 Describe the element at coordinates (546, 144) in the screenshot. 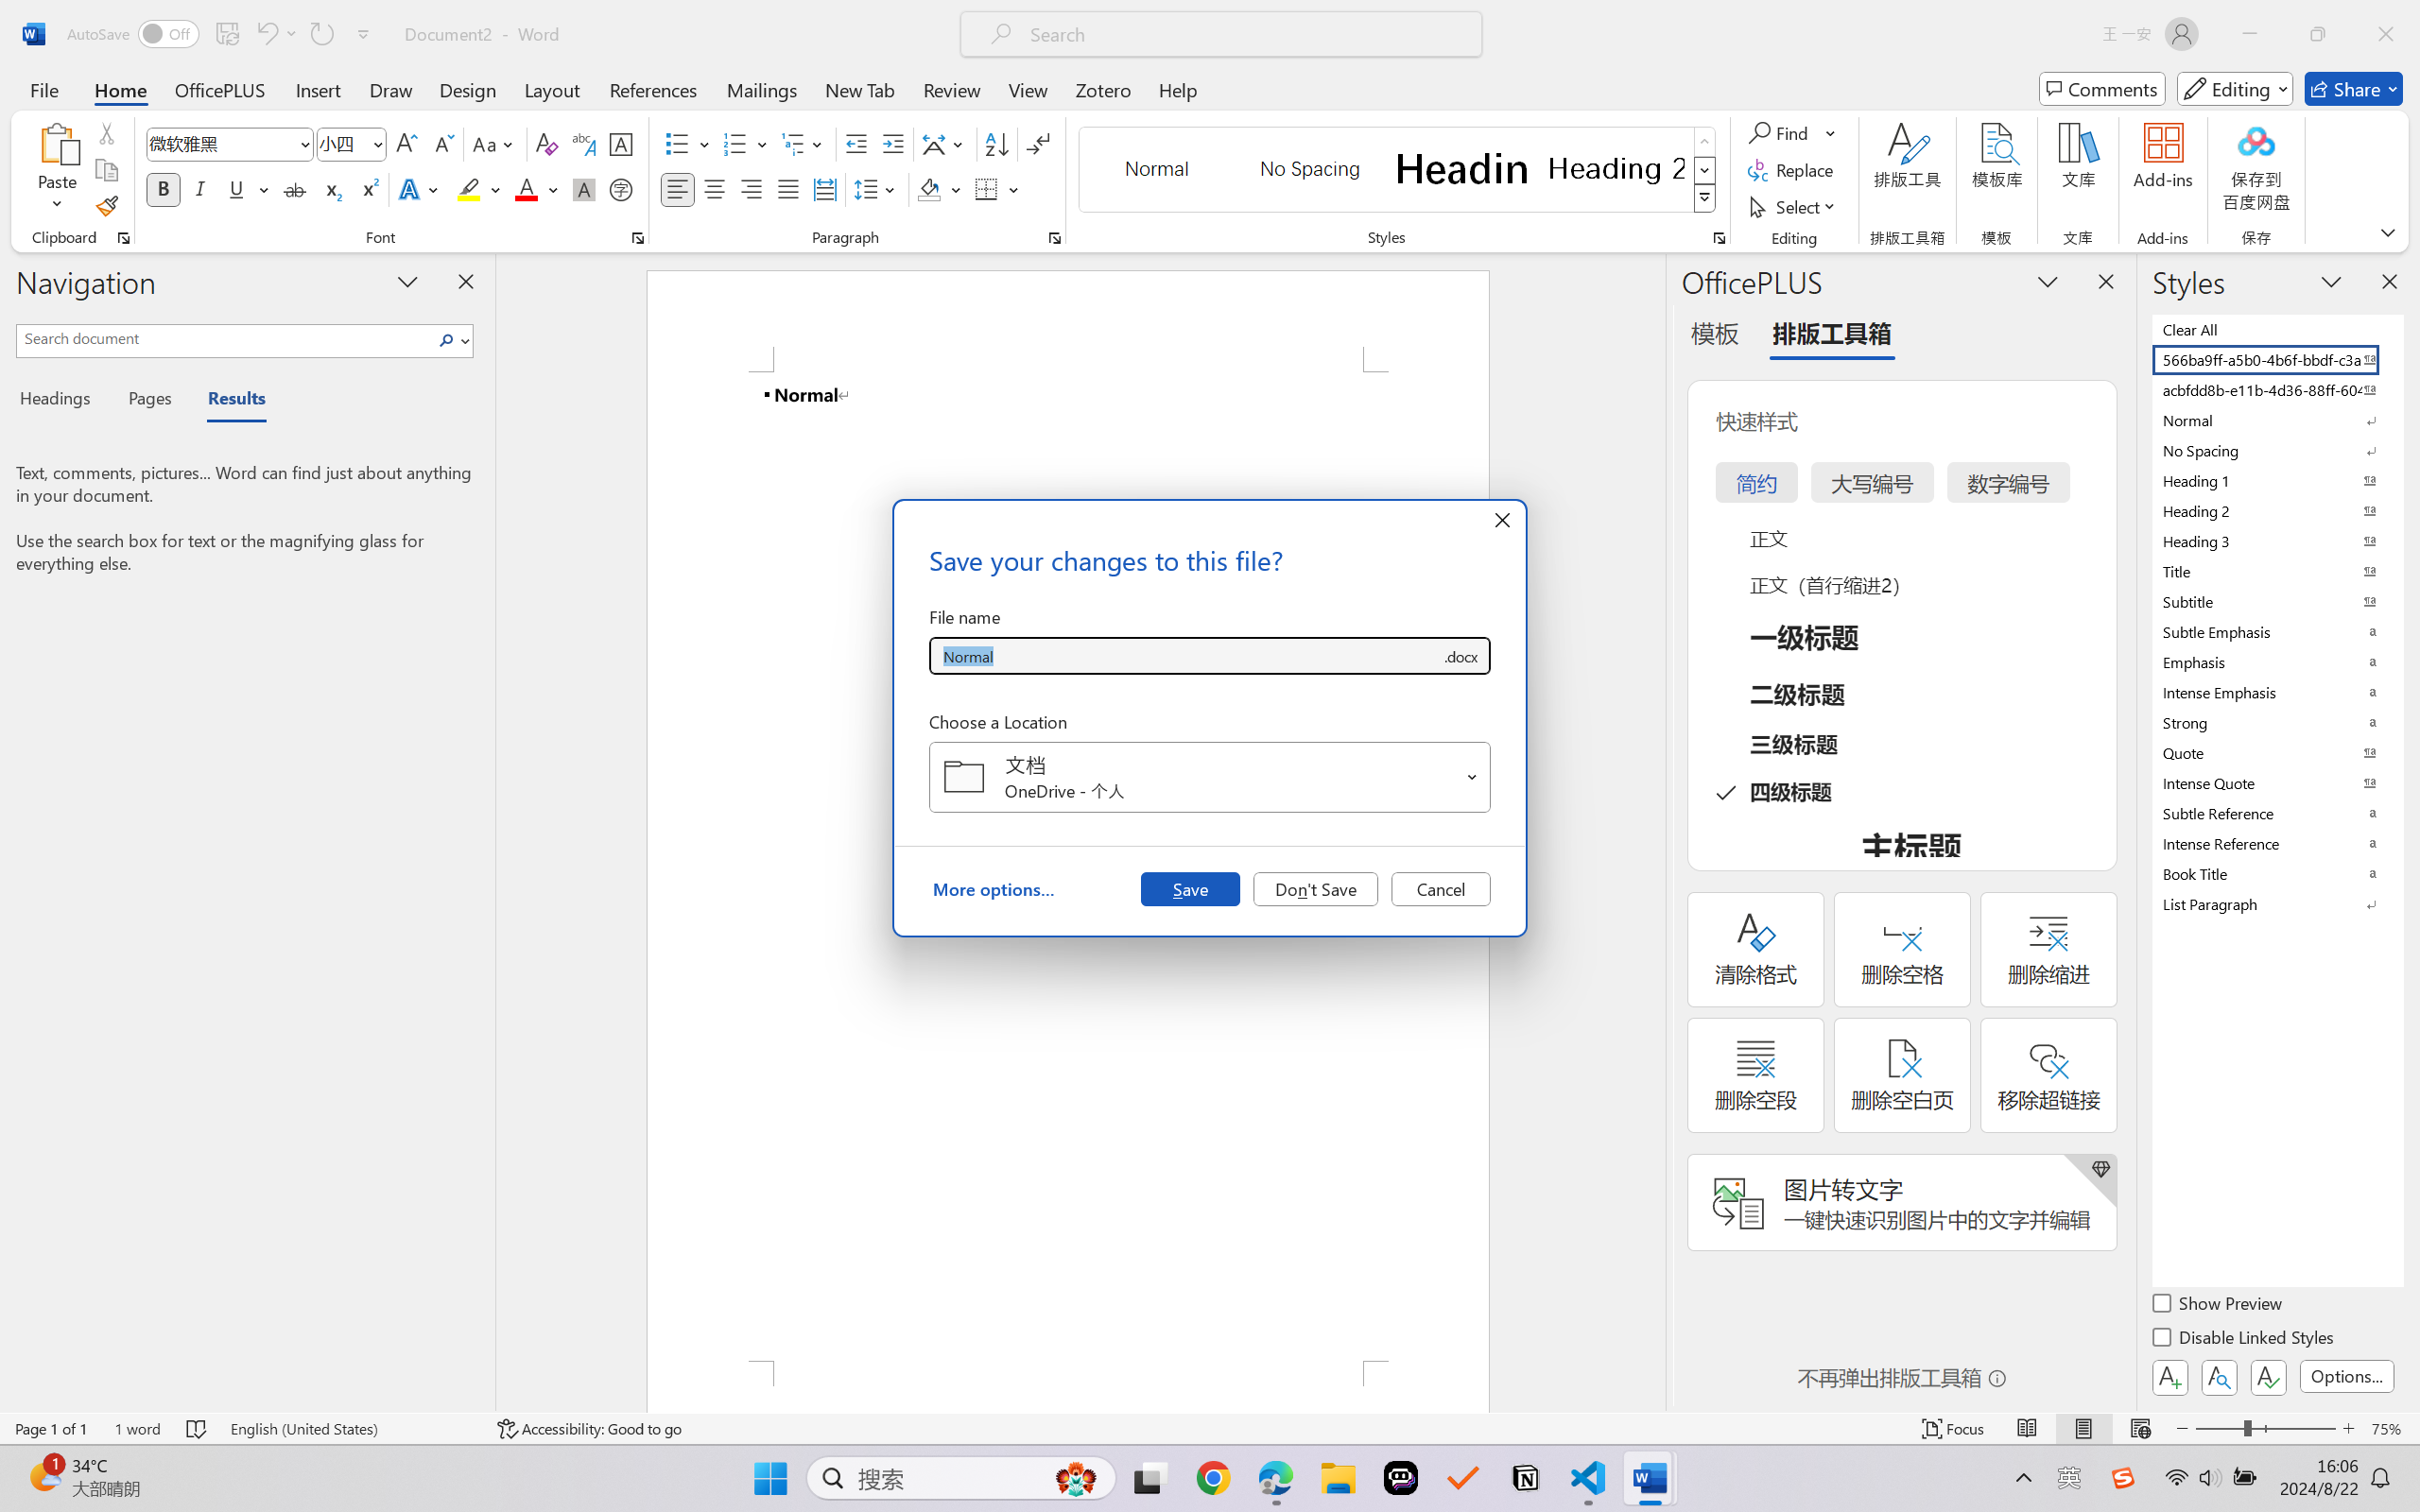

I see `Clear Formatting` at that location.